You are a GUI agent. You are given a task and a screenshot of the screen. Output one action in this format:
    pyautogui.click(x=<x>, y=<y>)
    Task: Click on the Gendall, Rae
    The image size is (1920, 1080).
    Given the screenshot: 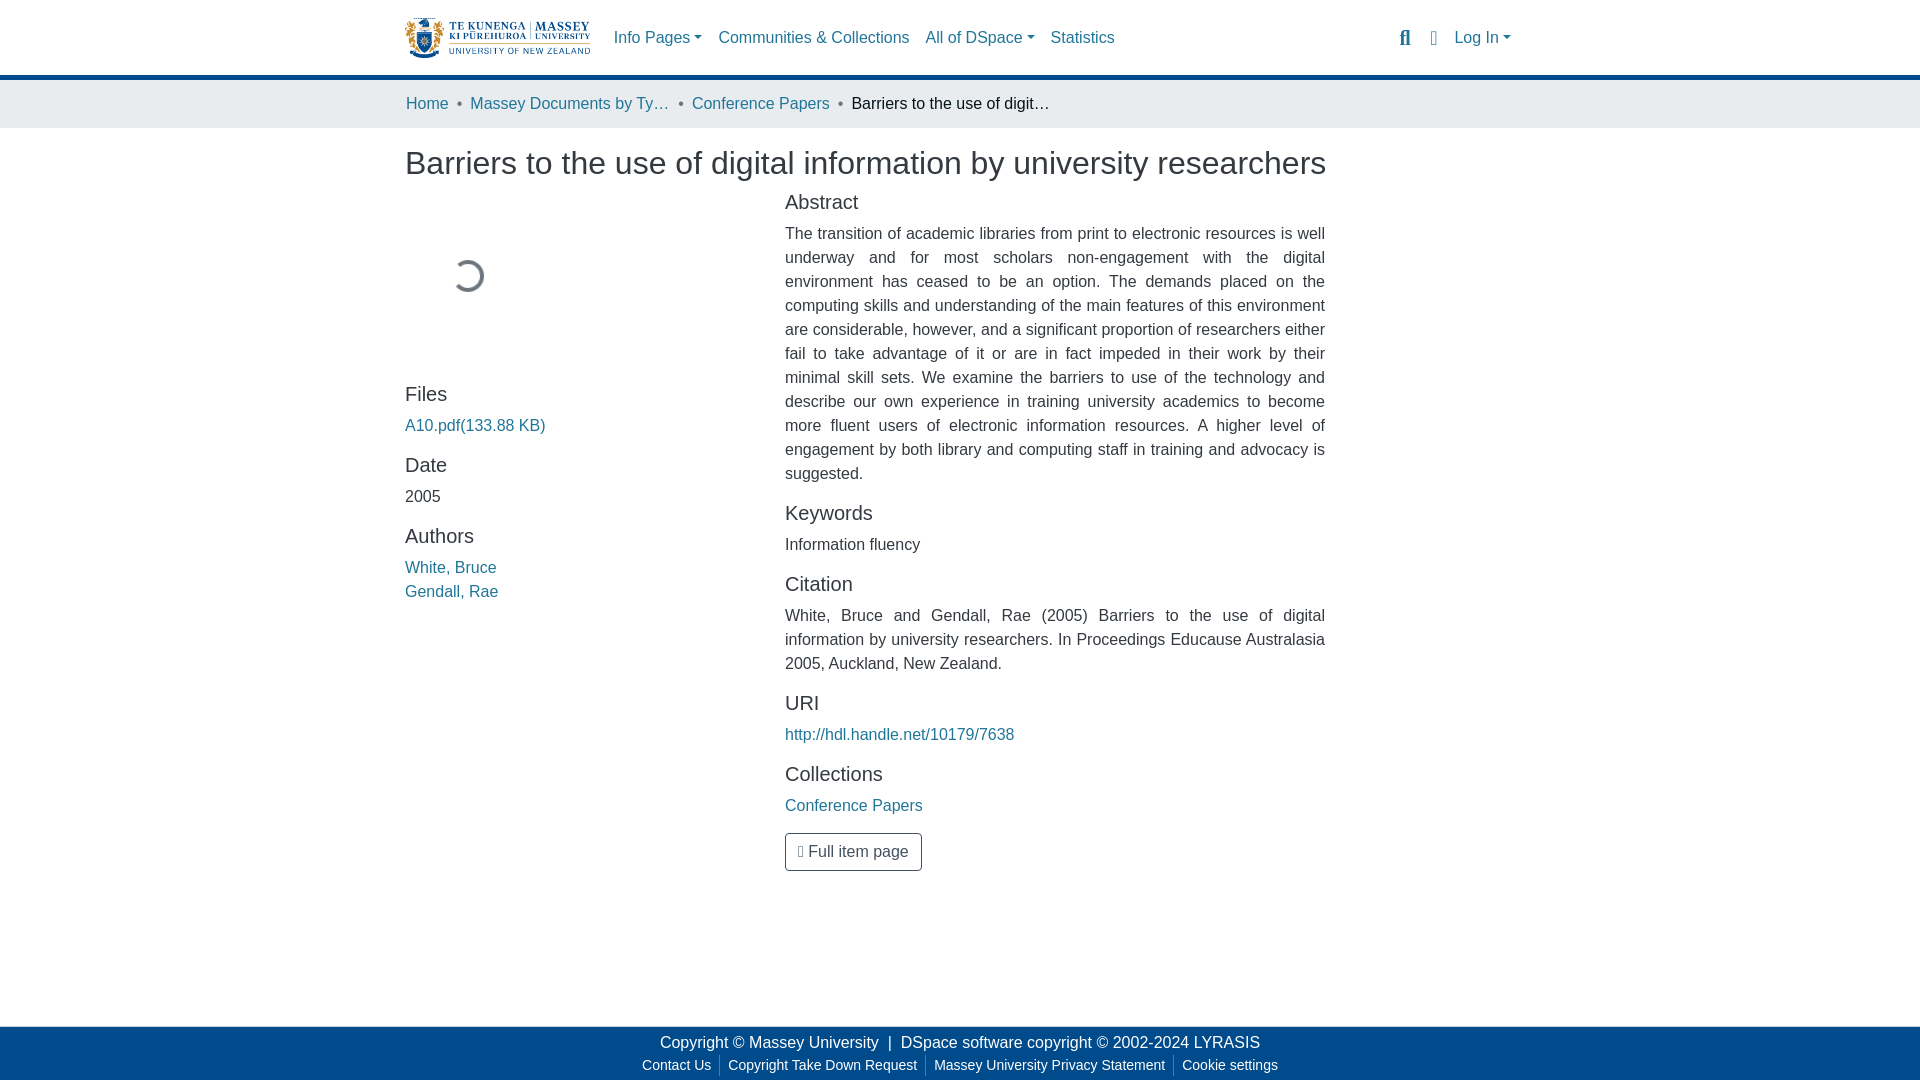 What is the action you would take?
    pyautogui.click(x=451, y=592)
    